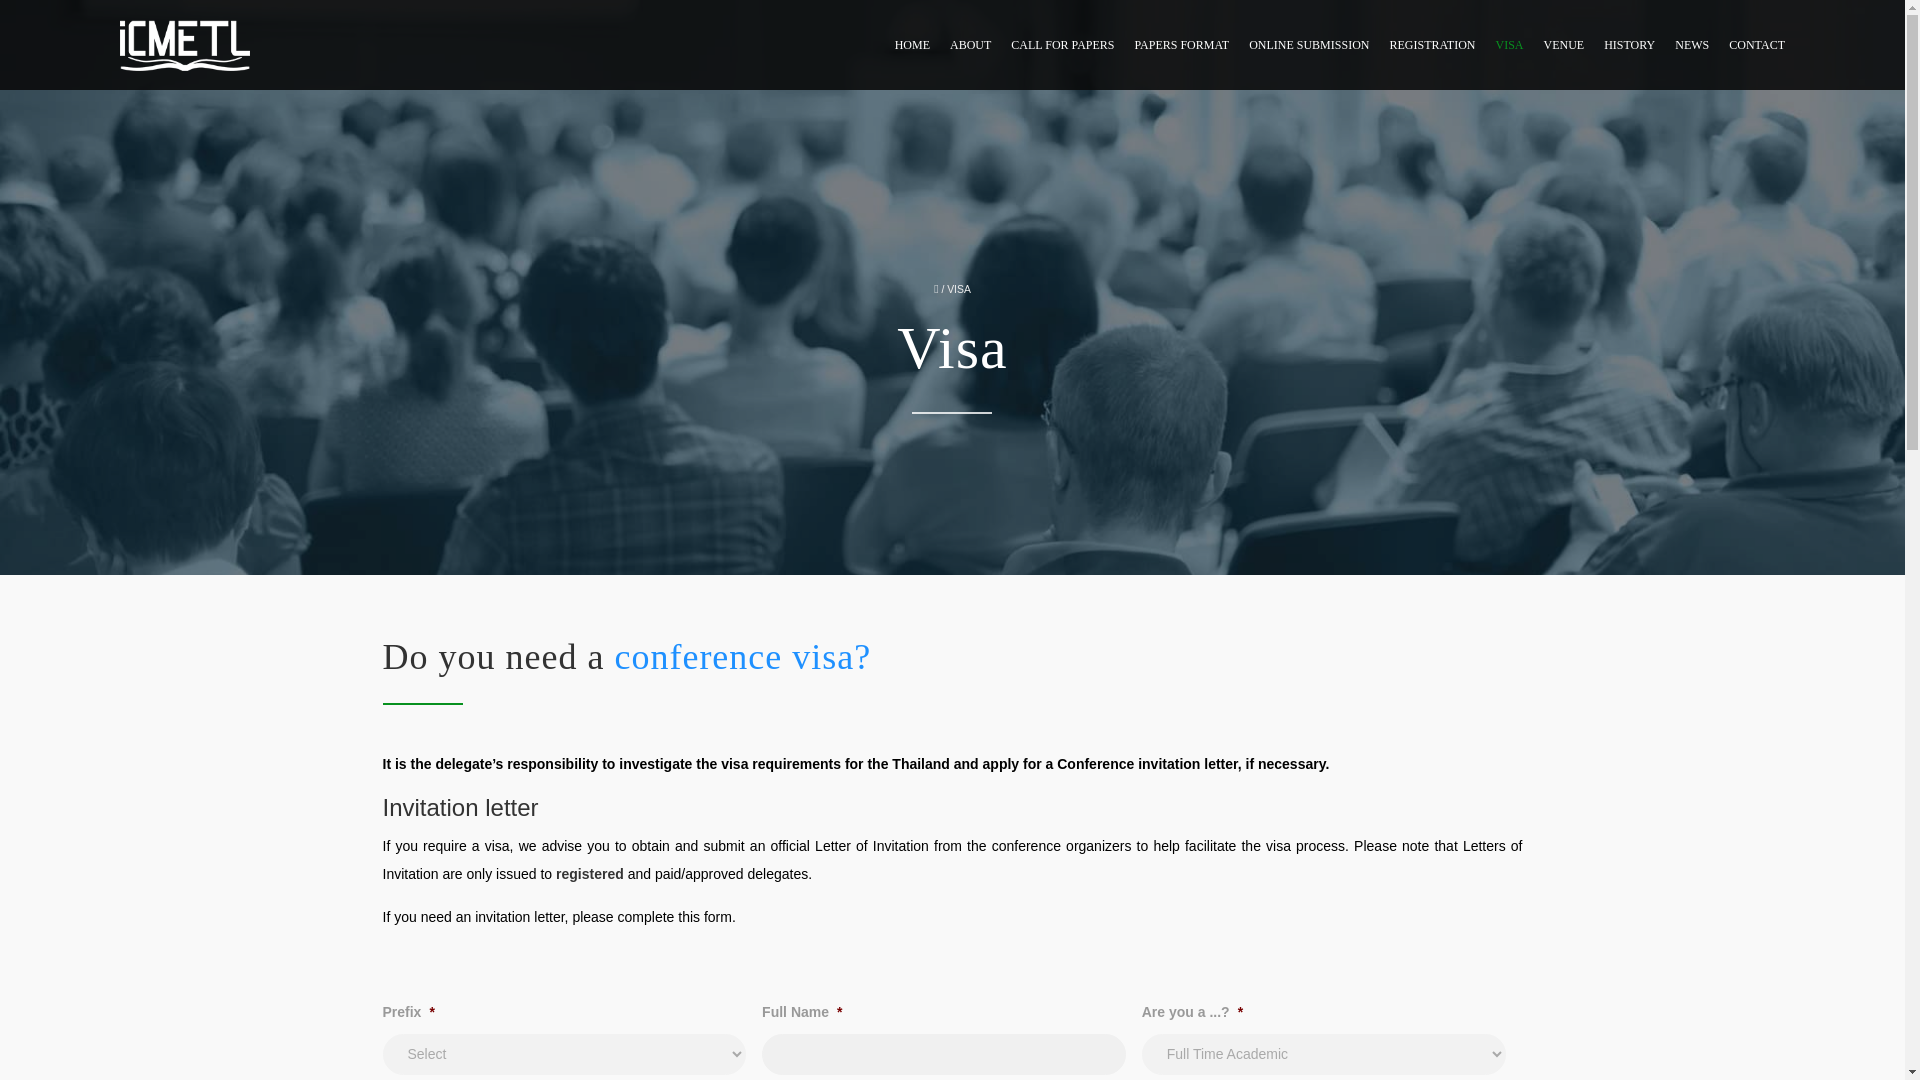 Image resolution: width=1920 pixels, height=1080 pixels. What do you see at coordinates (1431, 44) in the screenshot?
I see `REGISTRATION` at bounding box center [1431, 44].